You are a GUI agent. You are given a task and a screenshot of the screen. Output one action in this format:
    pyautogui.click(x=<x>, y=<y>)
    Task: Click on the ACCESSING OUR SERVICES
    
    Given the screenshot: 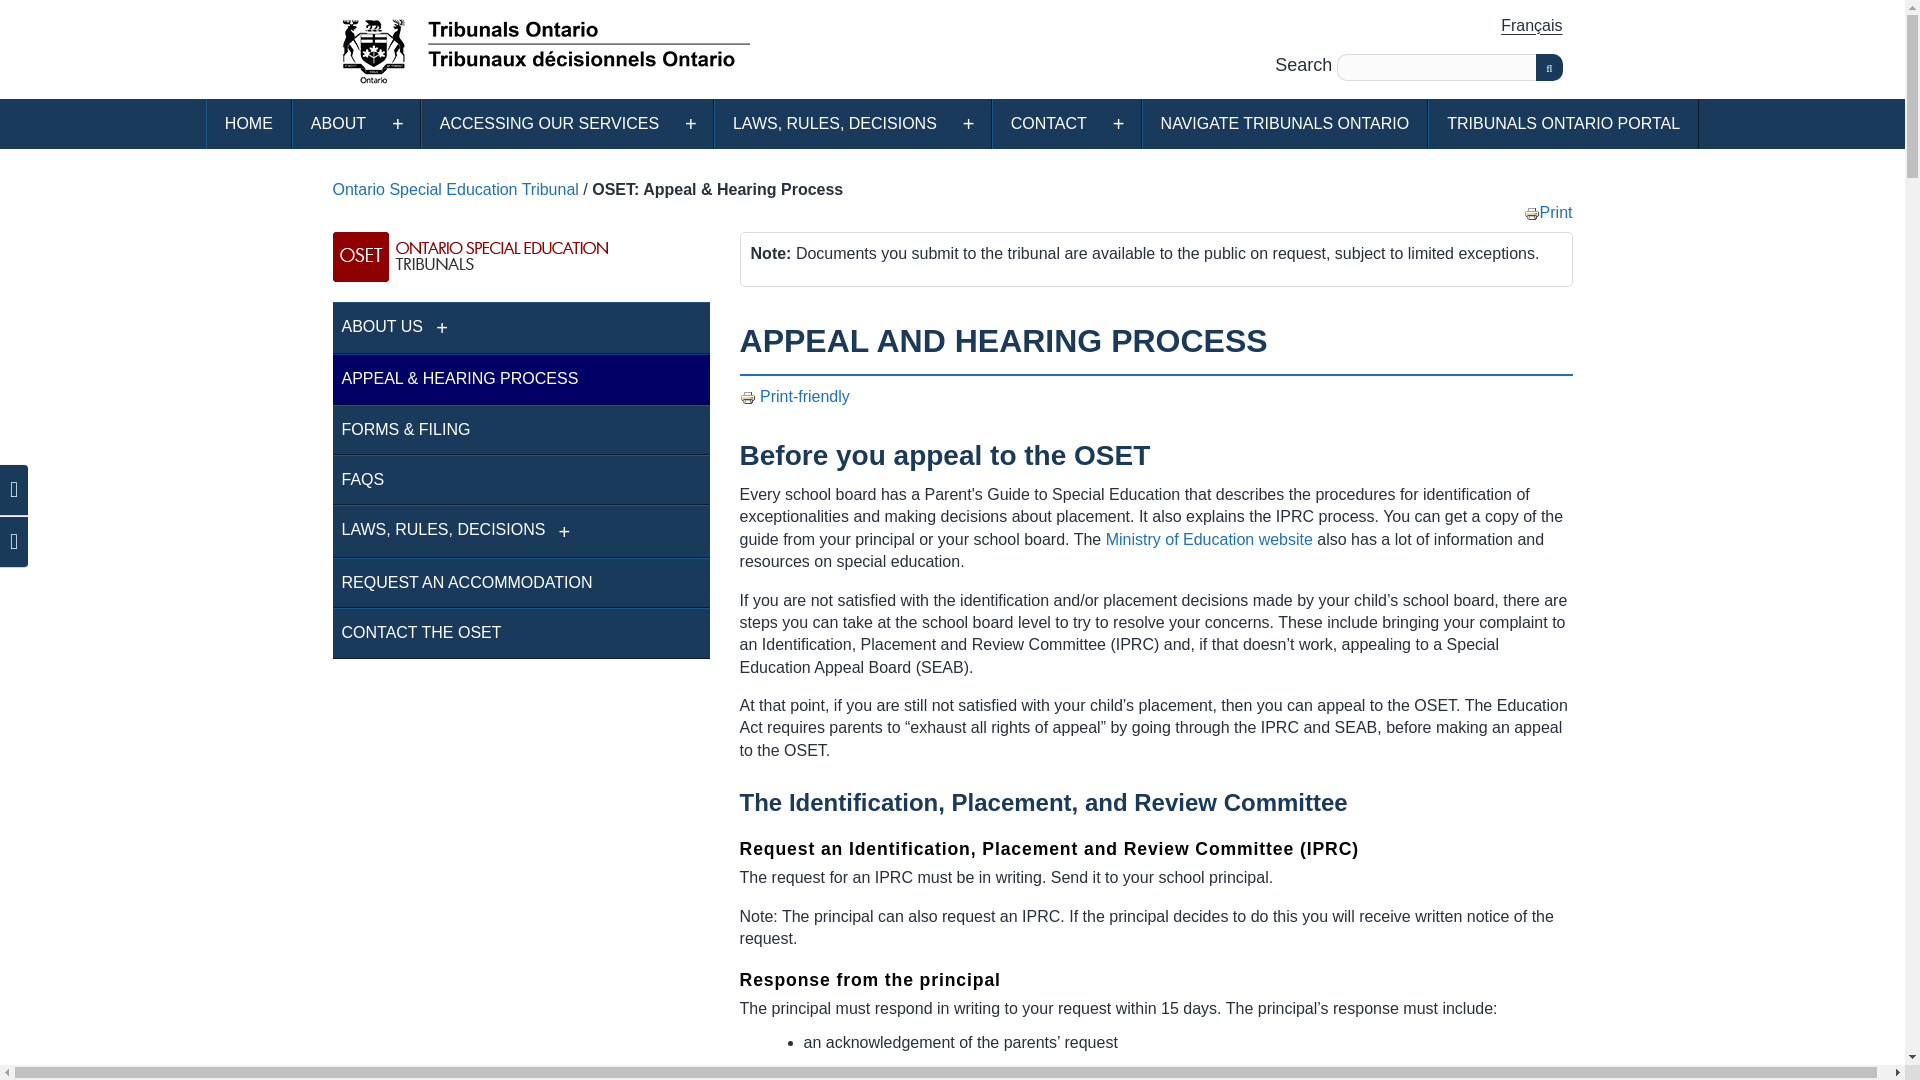 What is the action you would take?
    pyautogui.click(x=550, y=124)
    